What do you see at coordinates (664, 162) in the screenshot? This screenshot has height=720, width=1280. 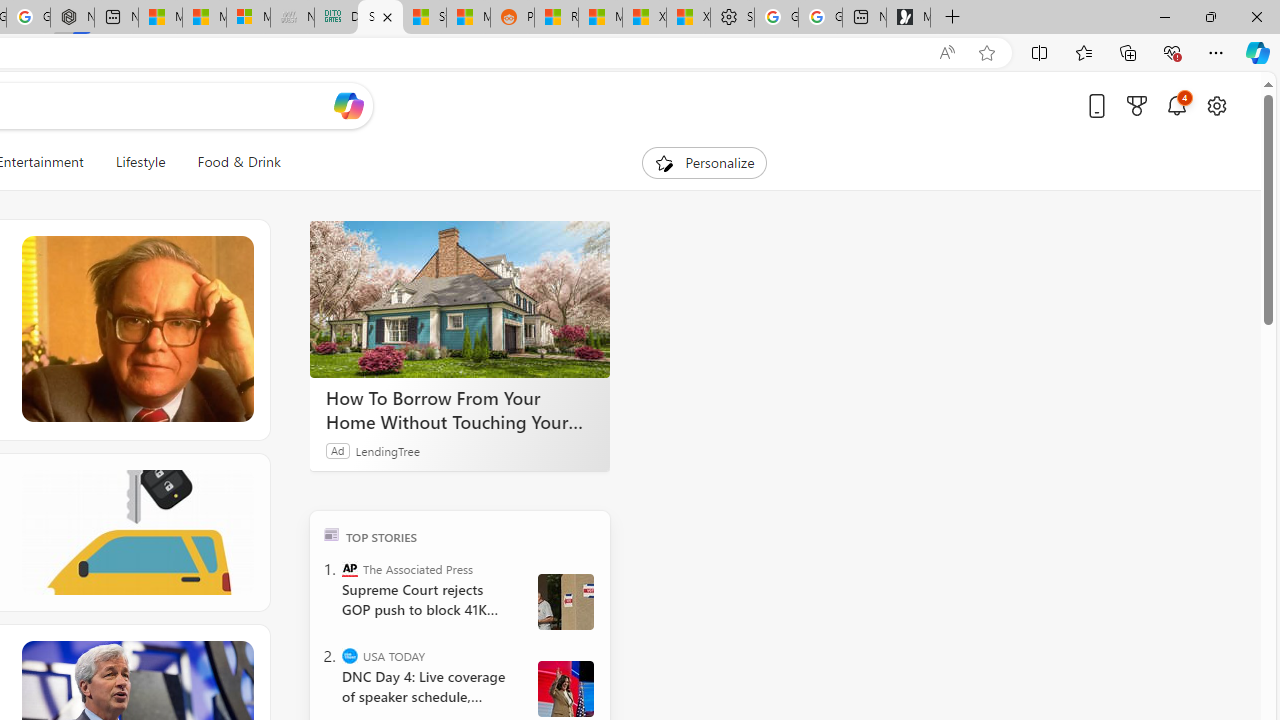 I see `To get missing image descriptions, open the context menu.` at bounding box center [664, 162].